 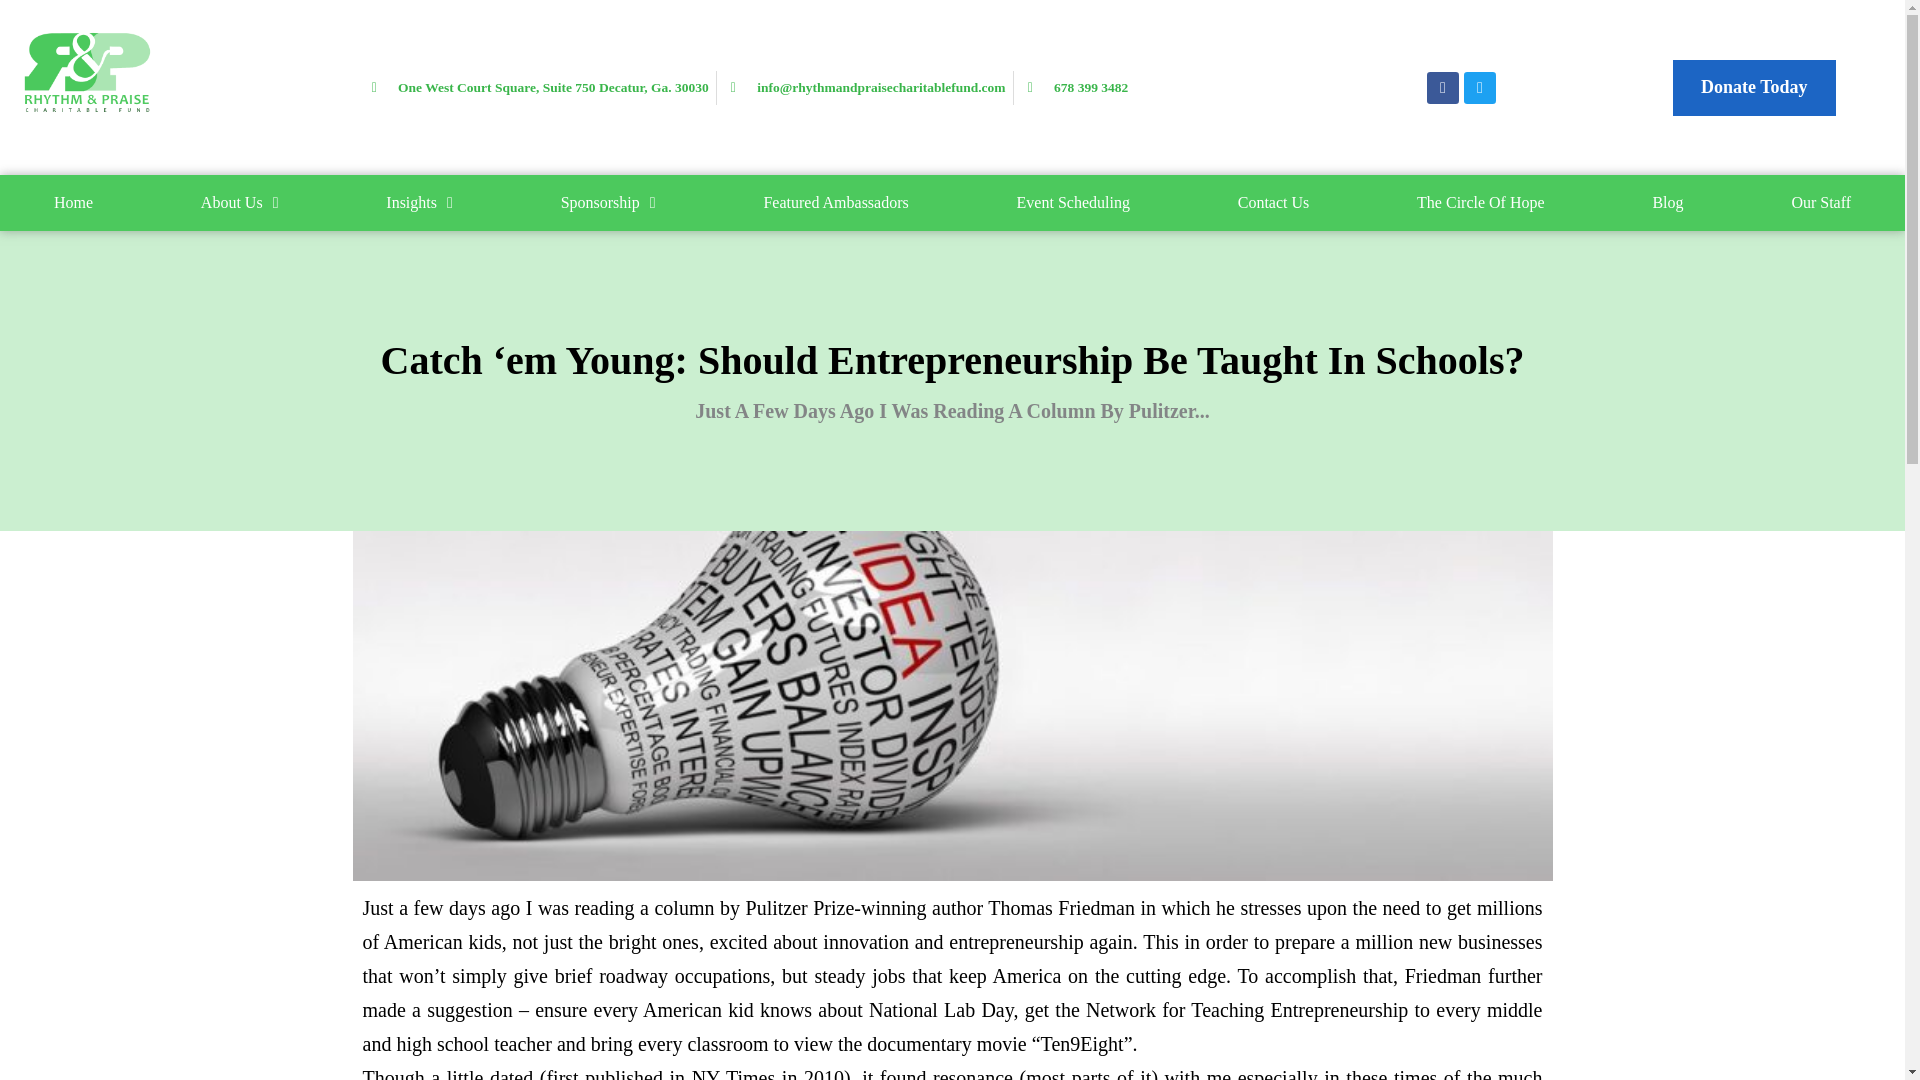 I want to click on Featured Ambassadors, so click(x=836, y=202).